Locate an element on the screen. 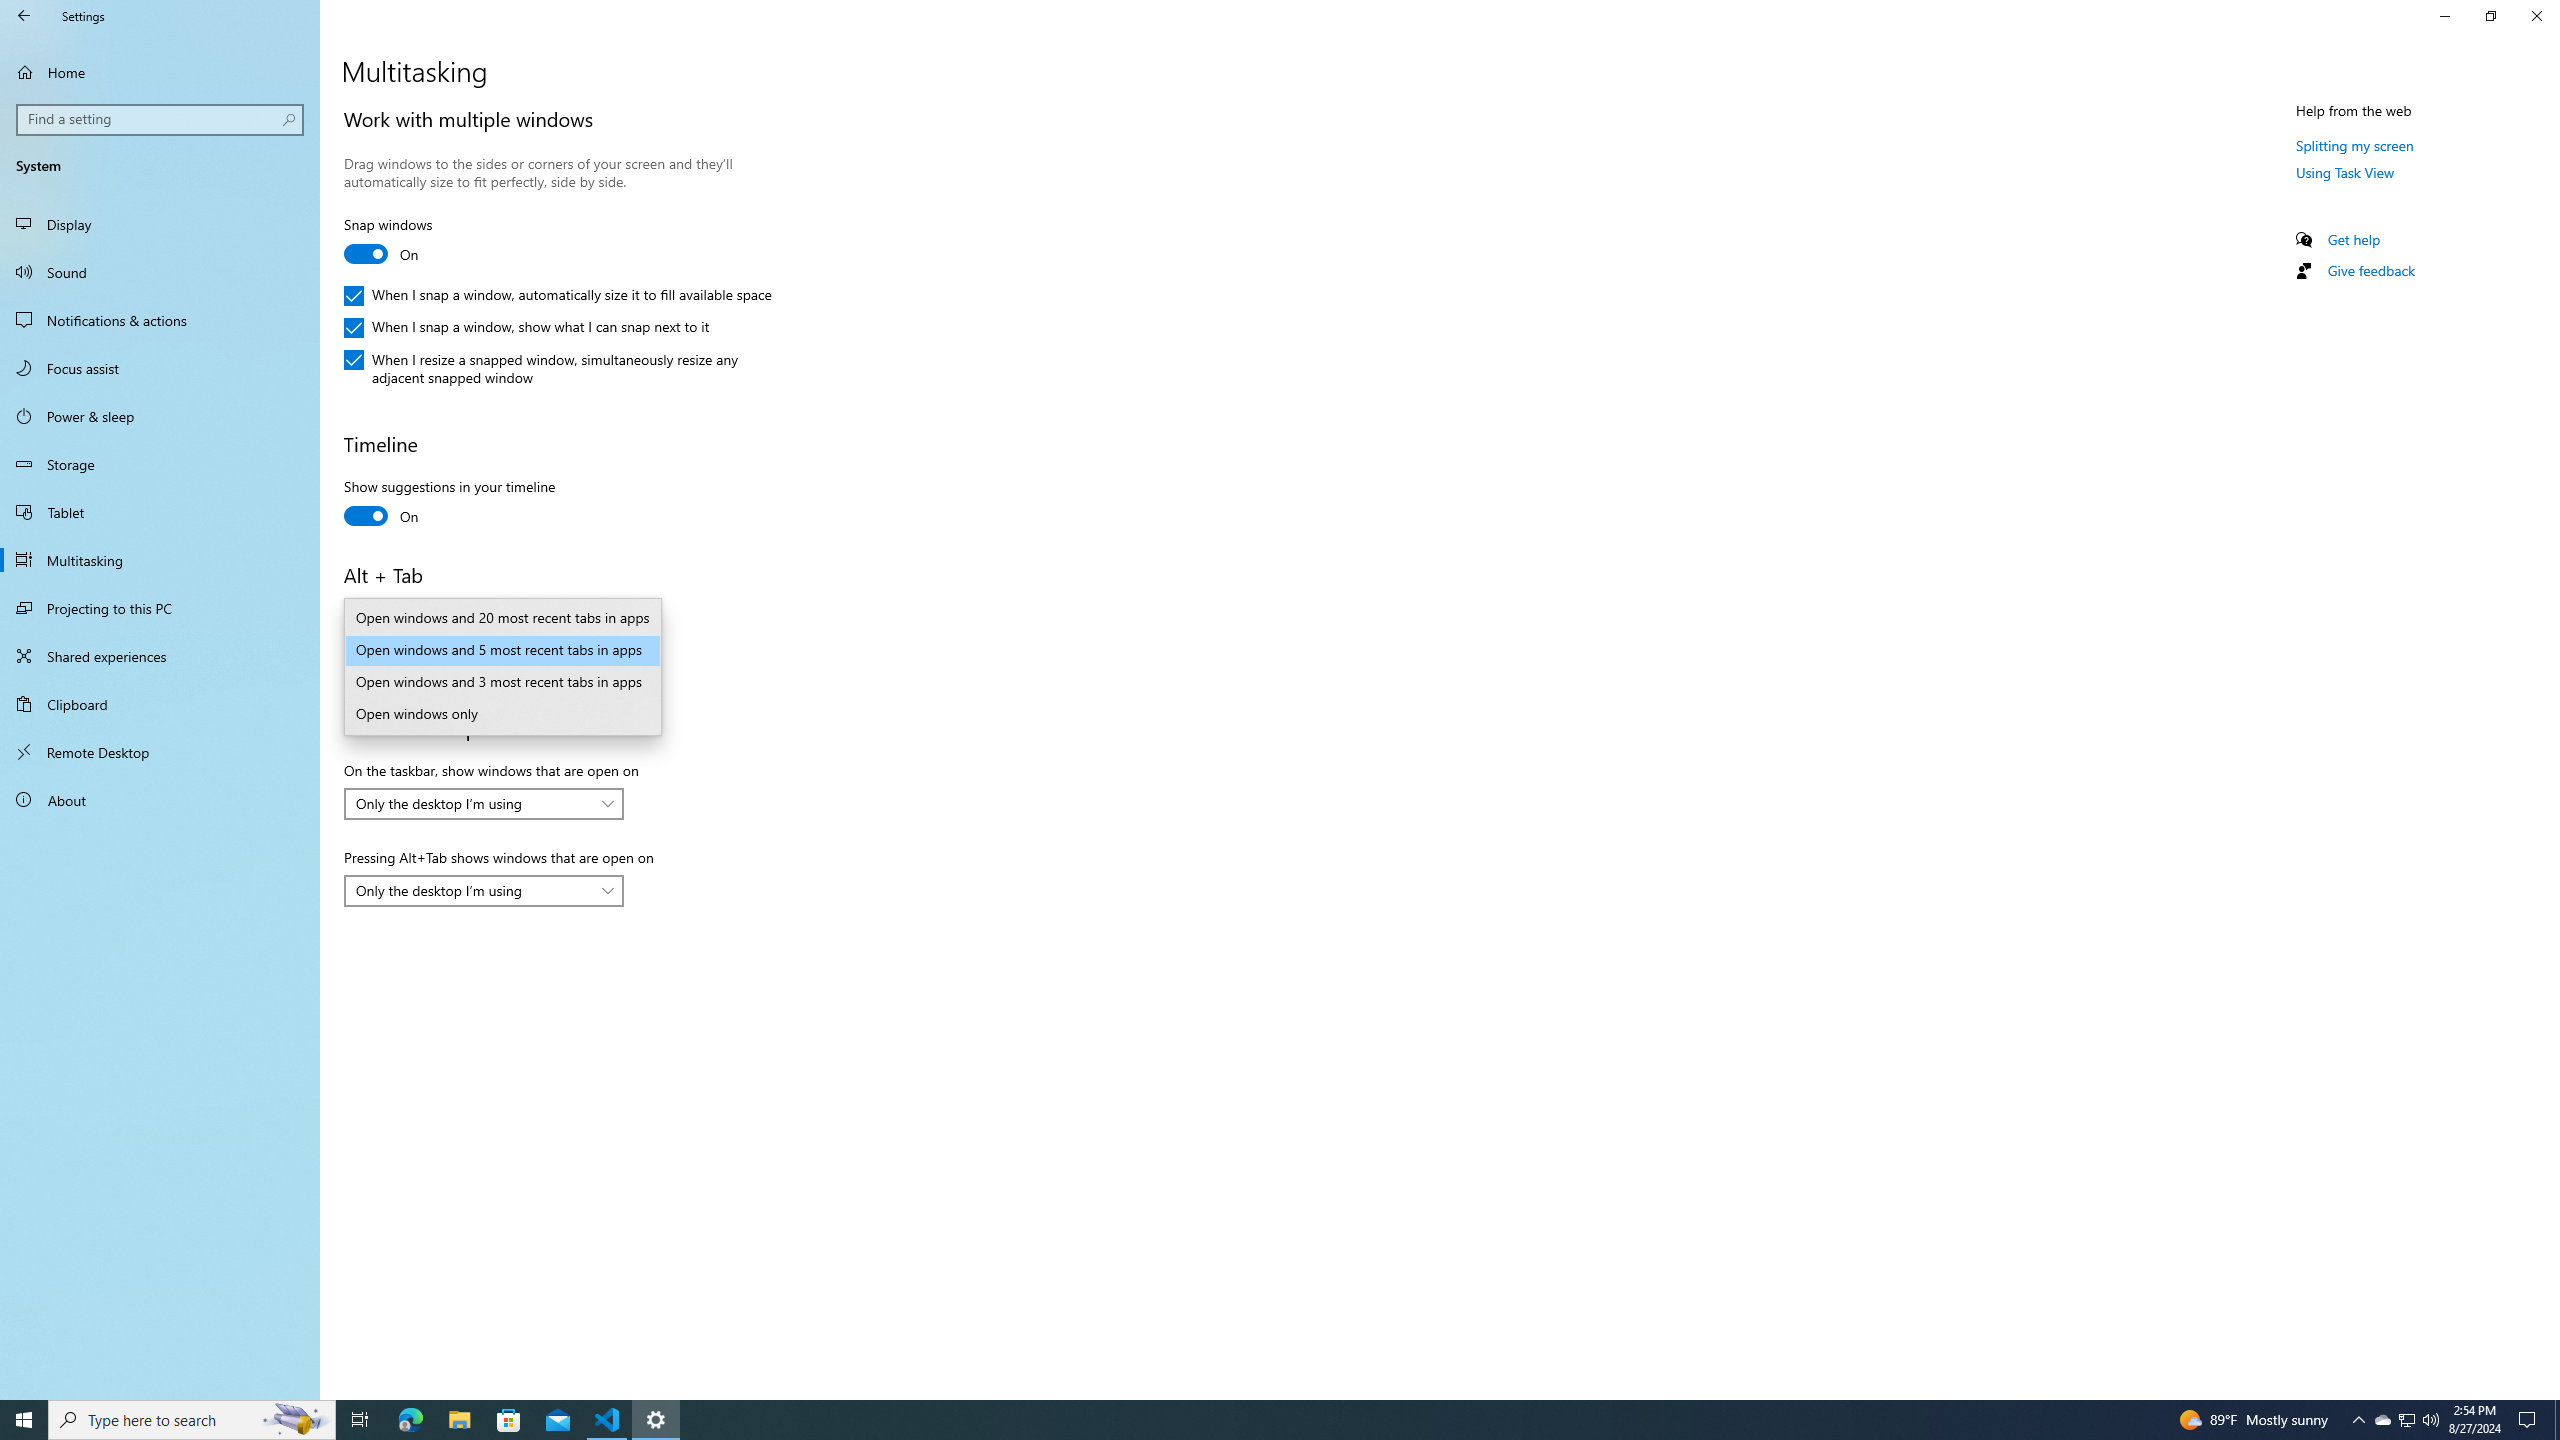 Image resolution: width=2560 pixels, height=1440 pixels. Using Task View is located at coordinates (2346, 172).